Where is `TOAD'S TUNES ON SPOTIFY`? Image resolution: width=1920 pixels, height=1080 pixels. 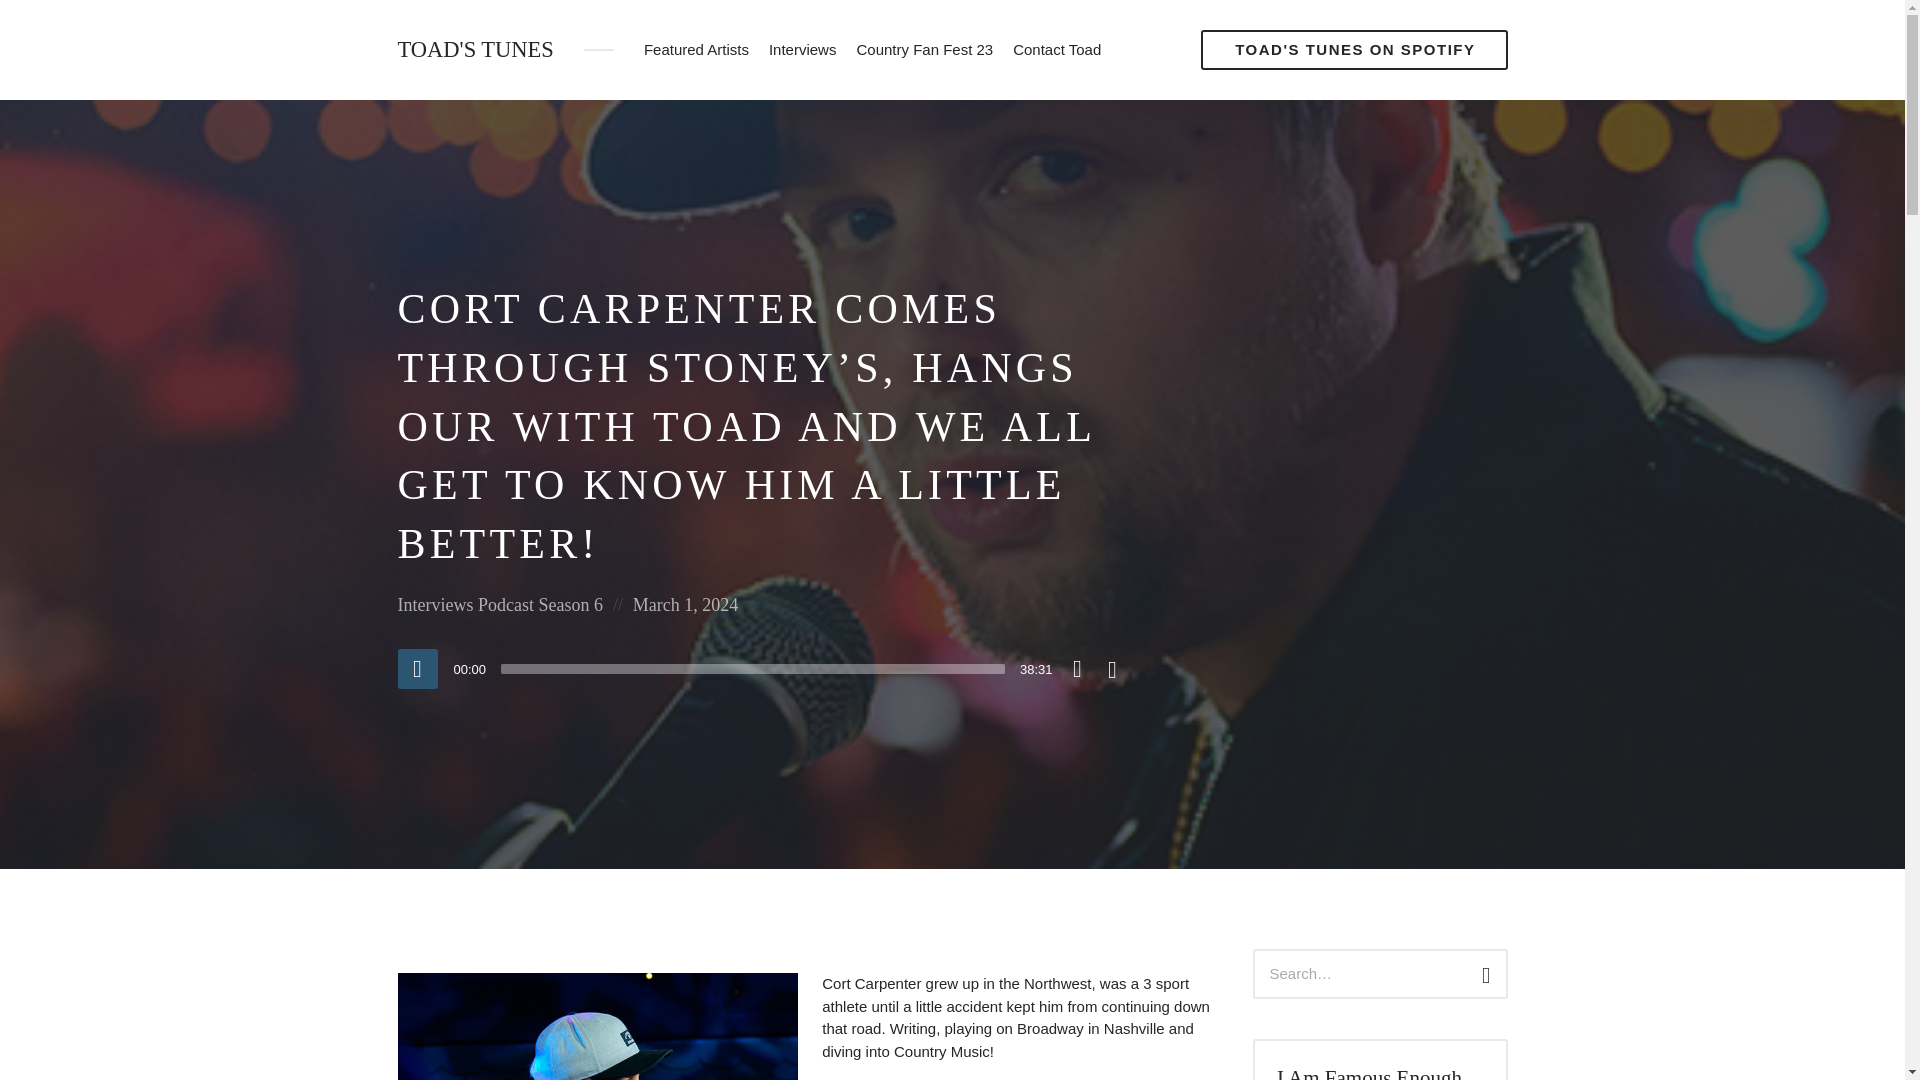 TOAD'S TUNES ON SPOTIFY is located at coordinates (1354, 50).